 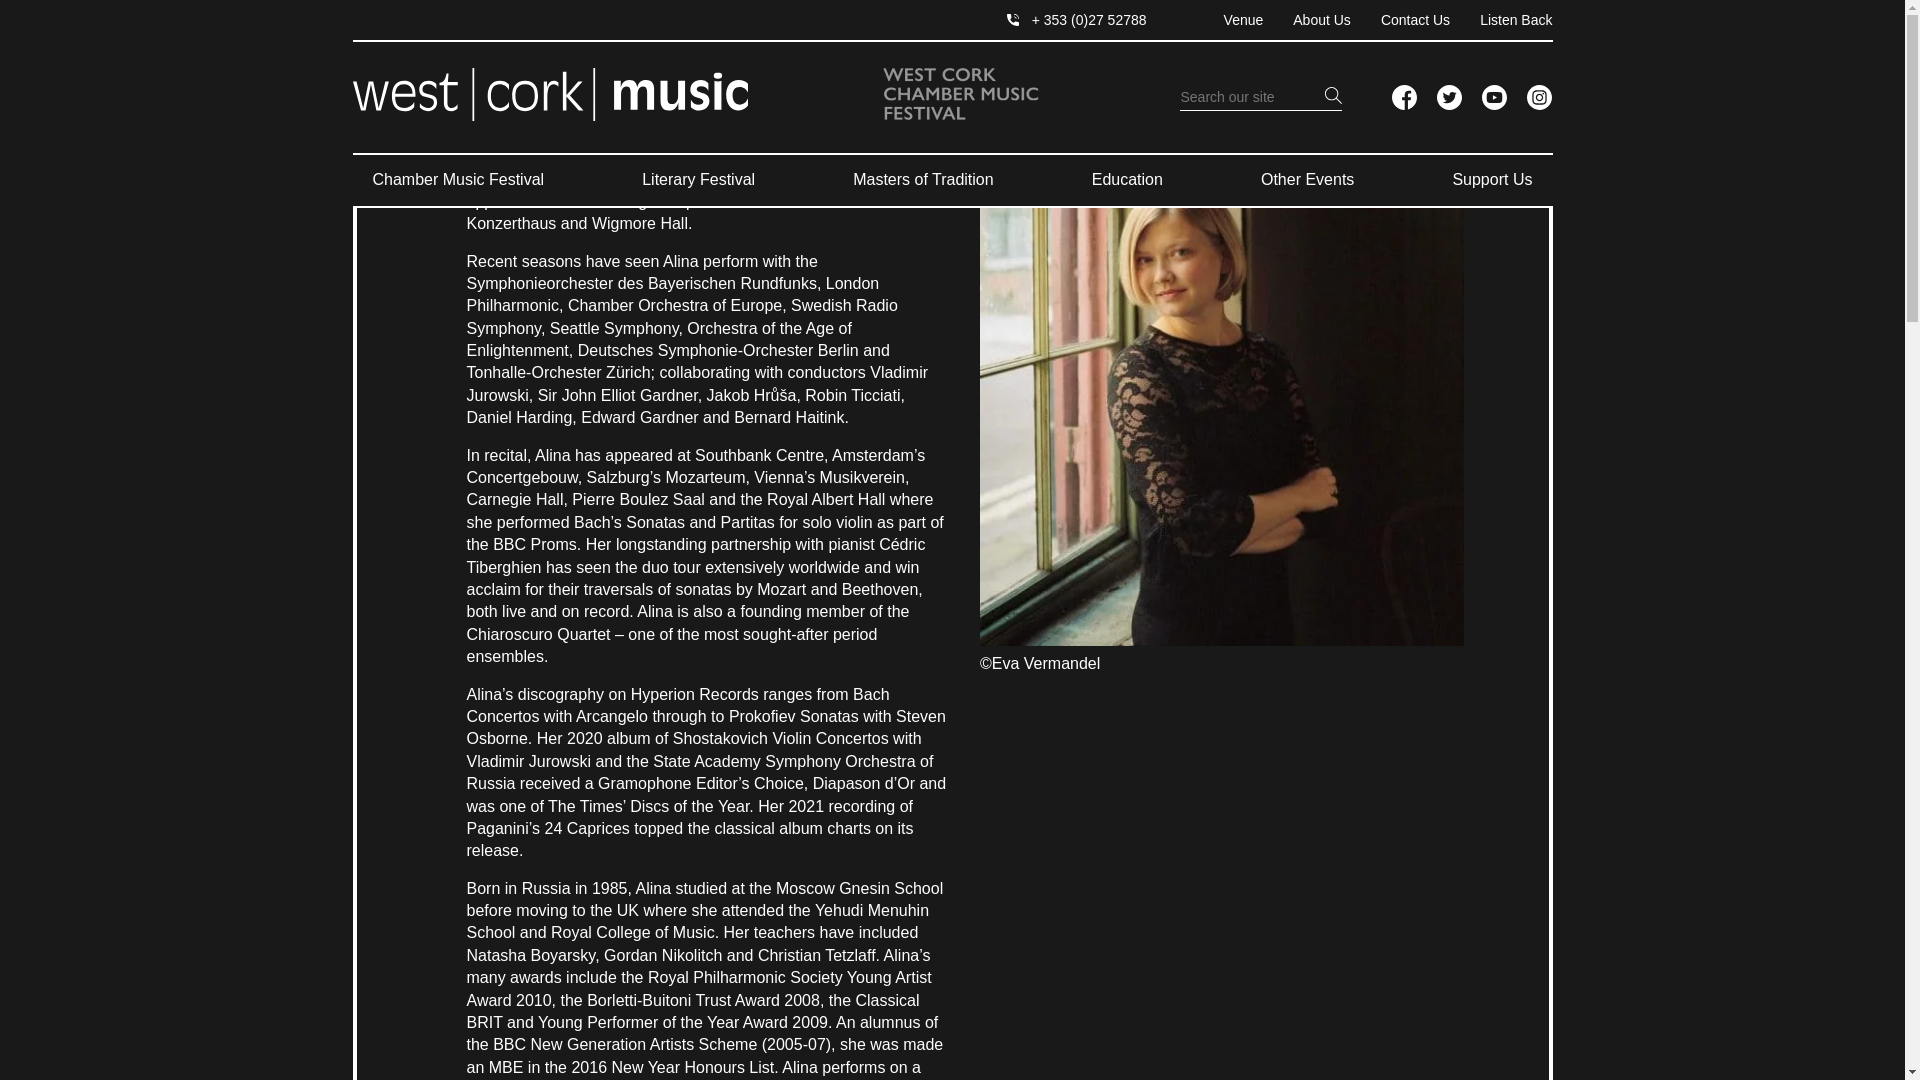 I want to click on West Cork Music on facebook, so click(x=1404, y=98).